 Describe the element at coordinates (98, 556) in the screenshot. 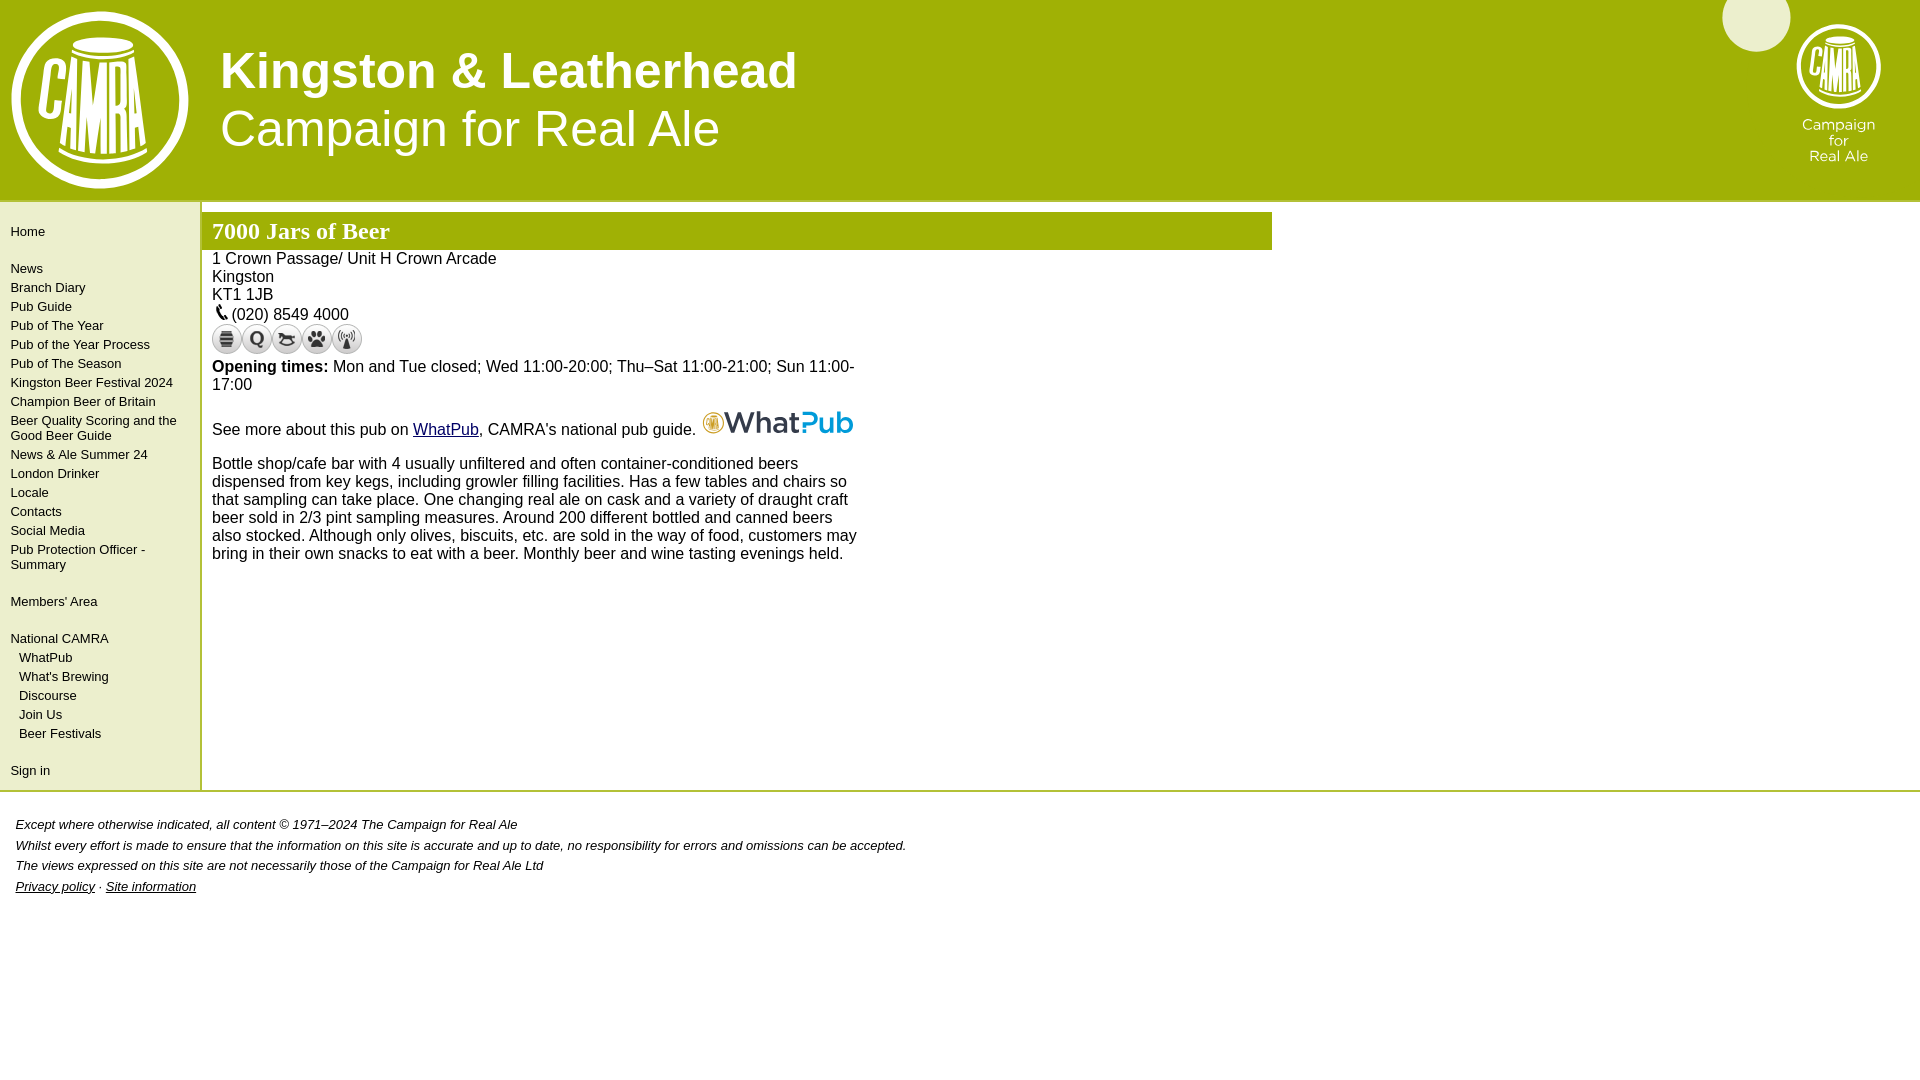

I see `Pub Protection Officer - Summary` at that location.